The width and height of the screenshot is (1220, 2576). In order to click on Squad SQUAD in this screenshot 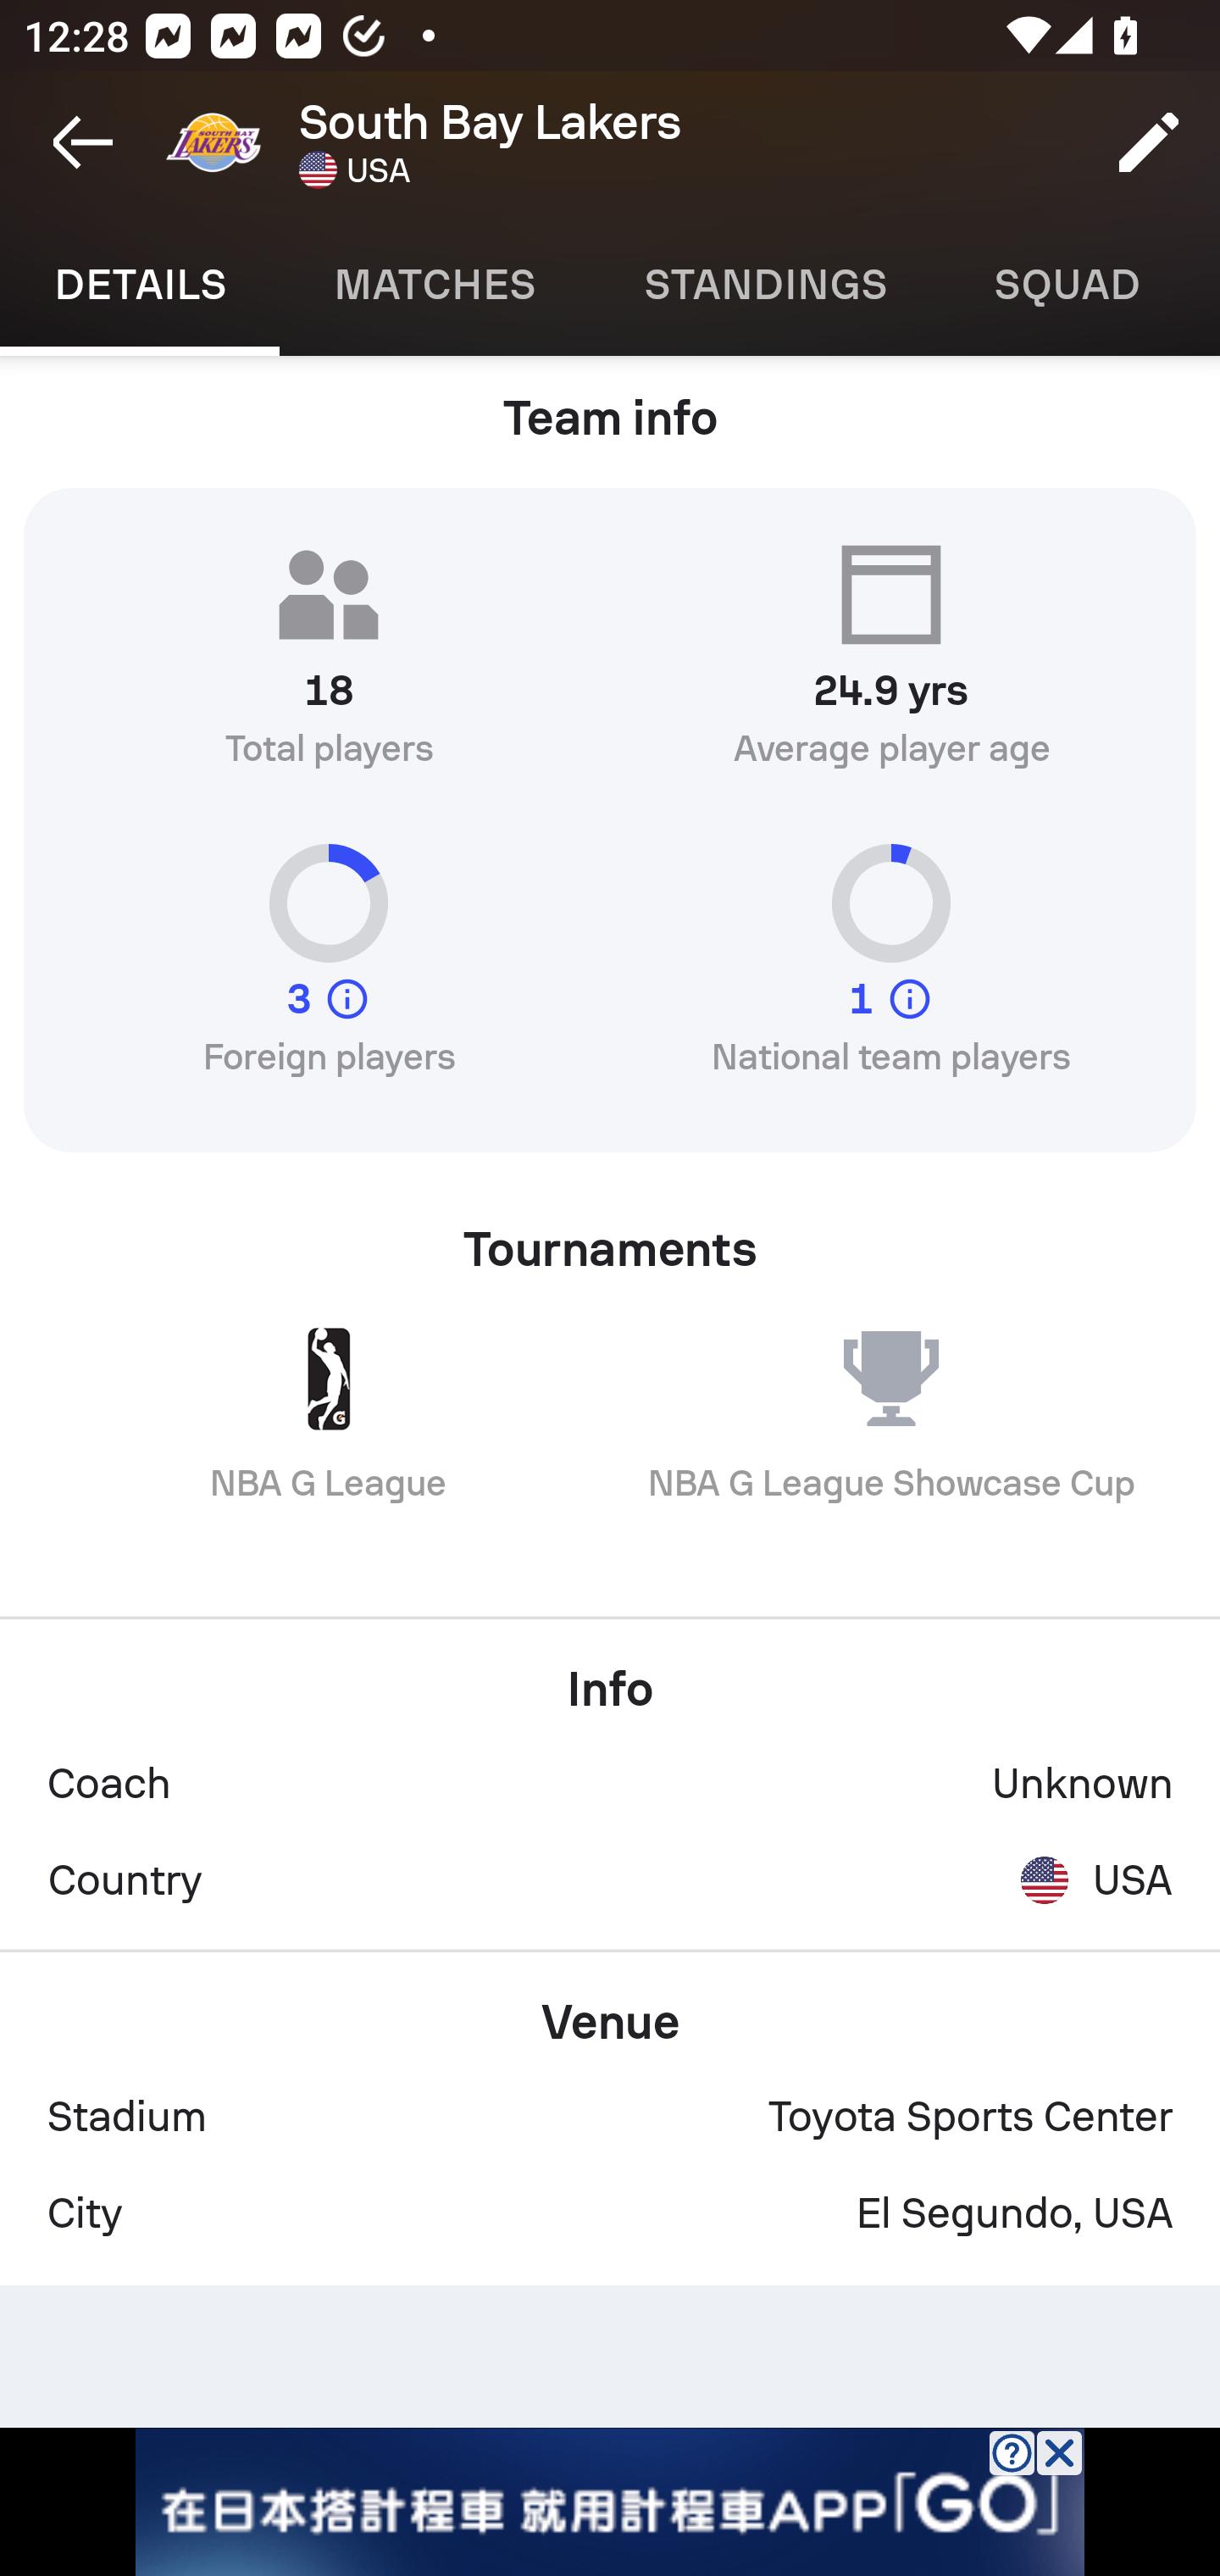, I will do `click(1067, 285)`.